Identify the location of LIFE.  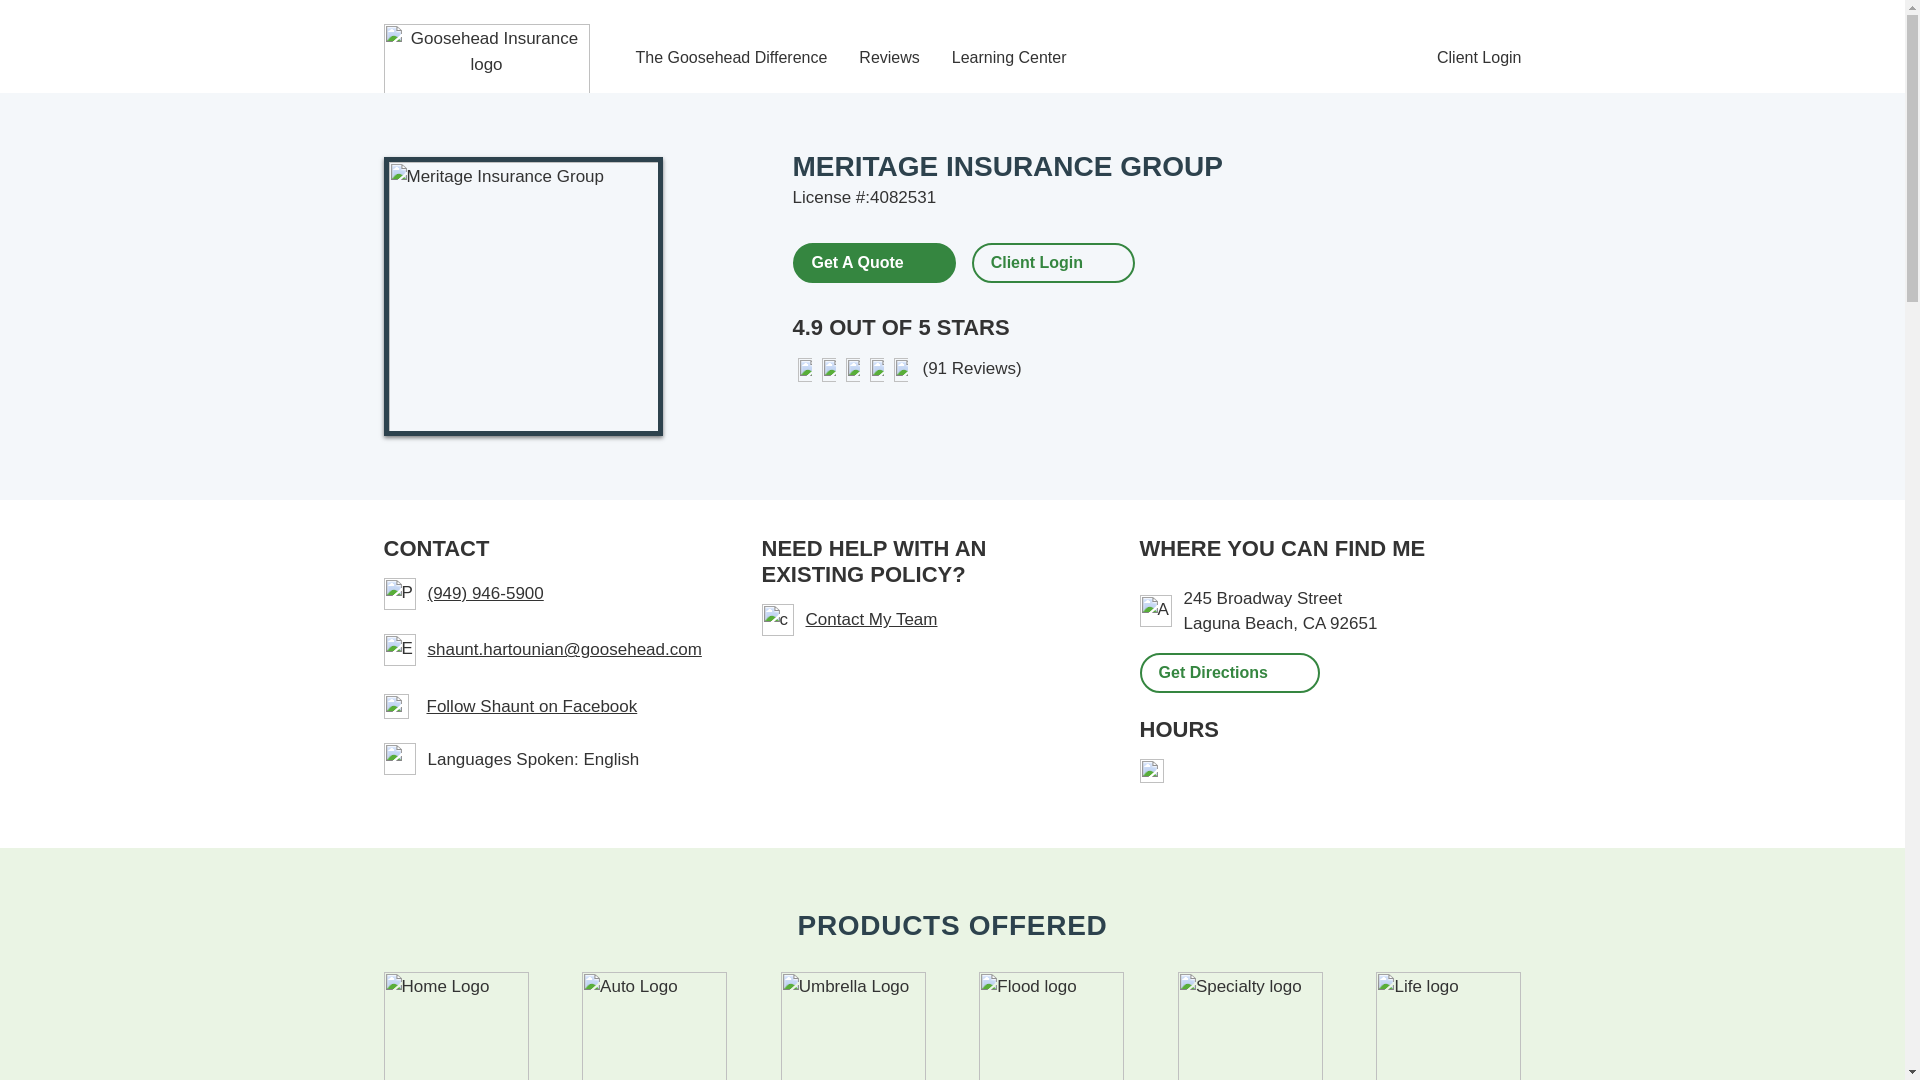
(1448, 1026).